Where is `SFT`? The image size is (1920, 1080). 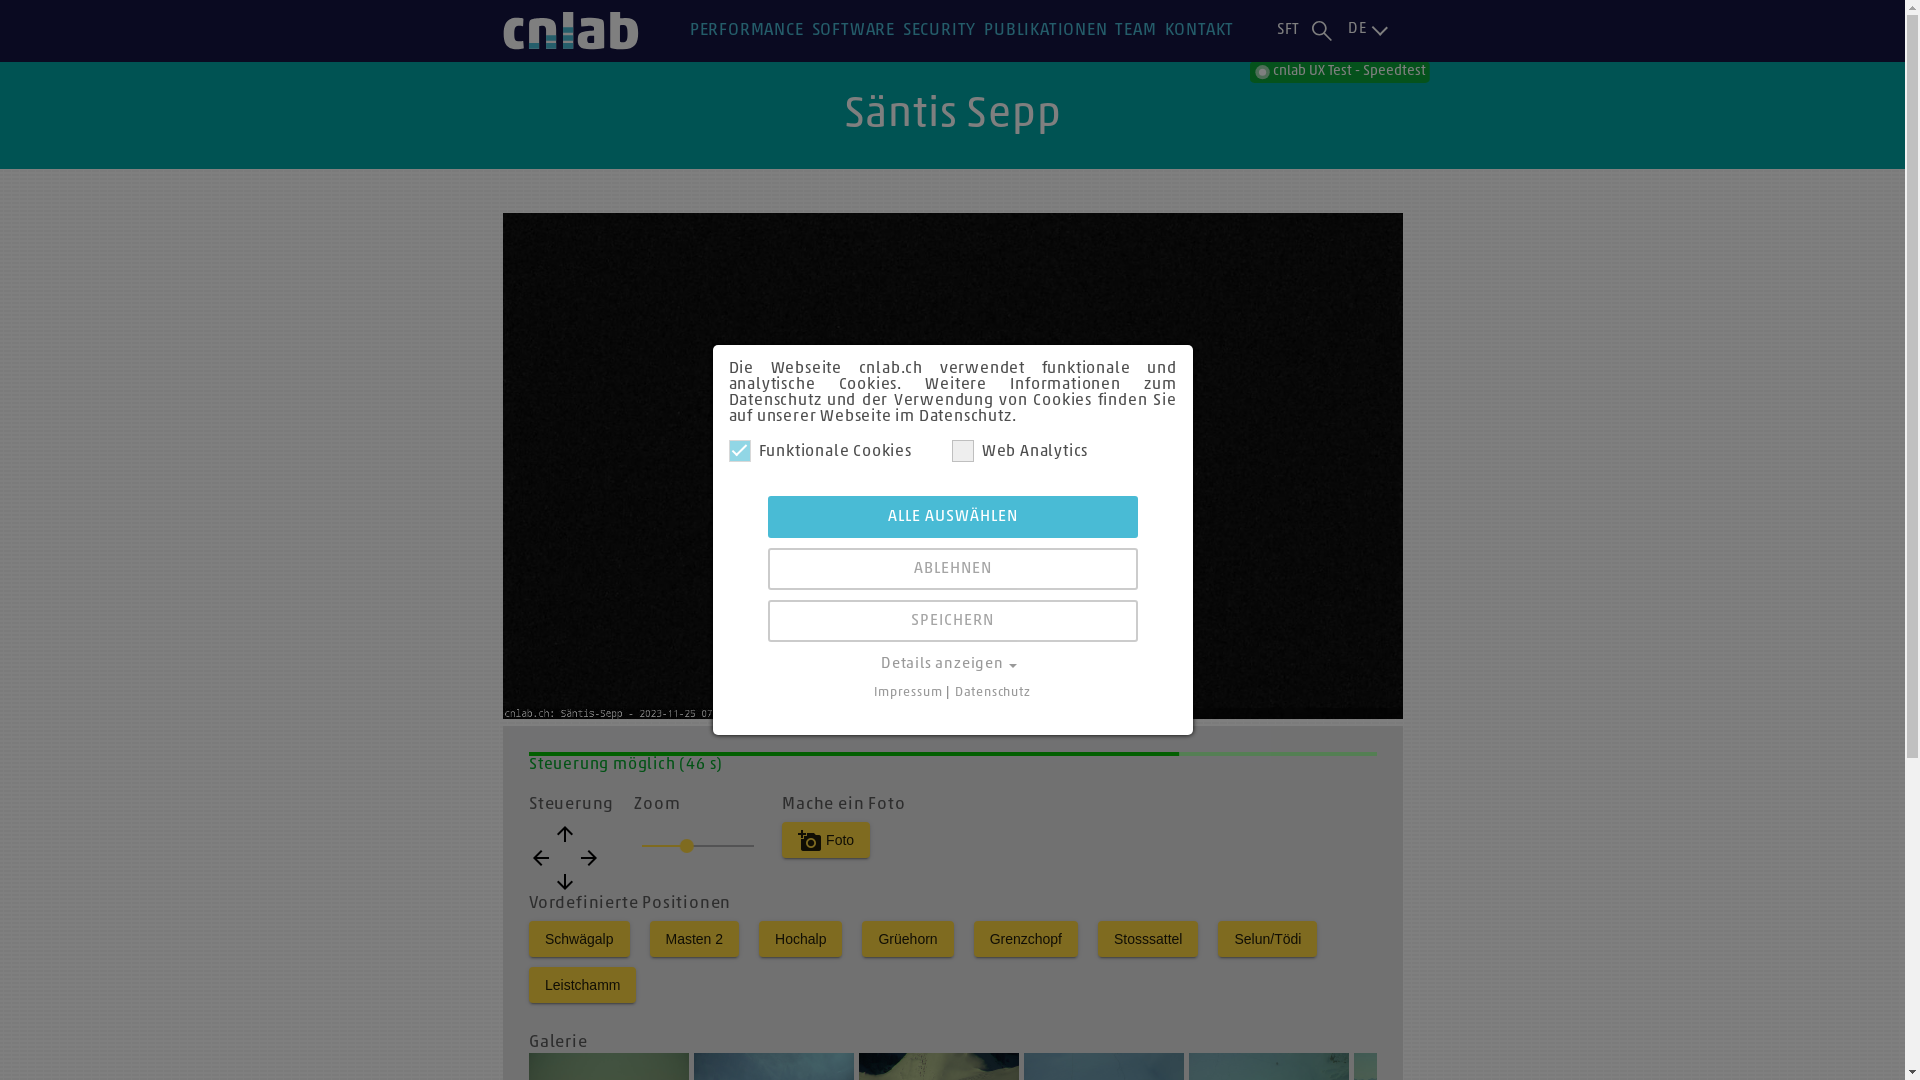 SFT is located at coordinates (1288, 31).